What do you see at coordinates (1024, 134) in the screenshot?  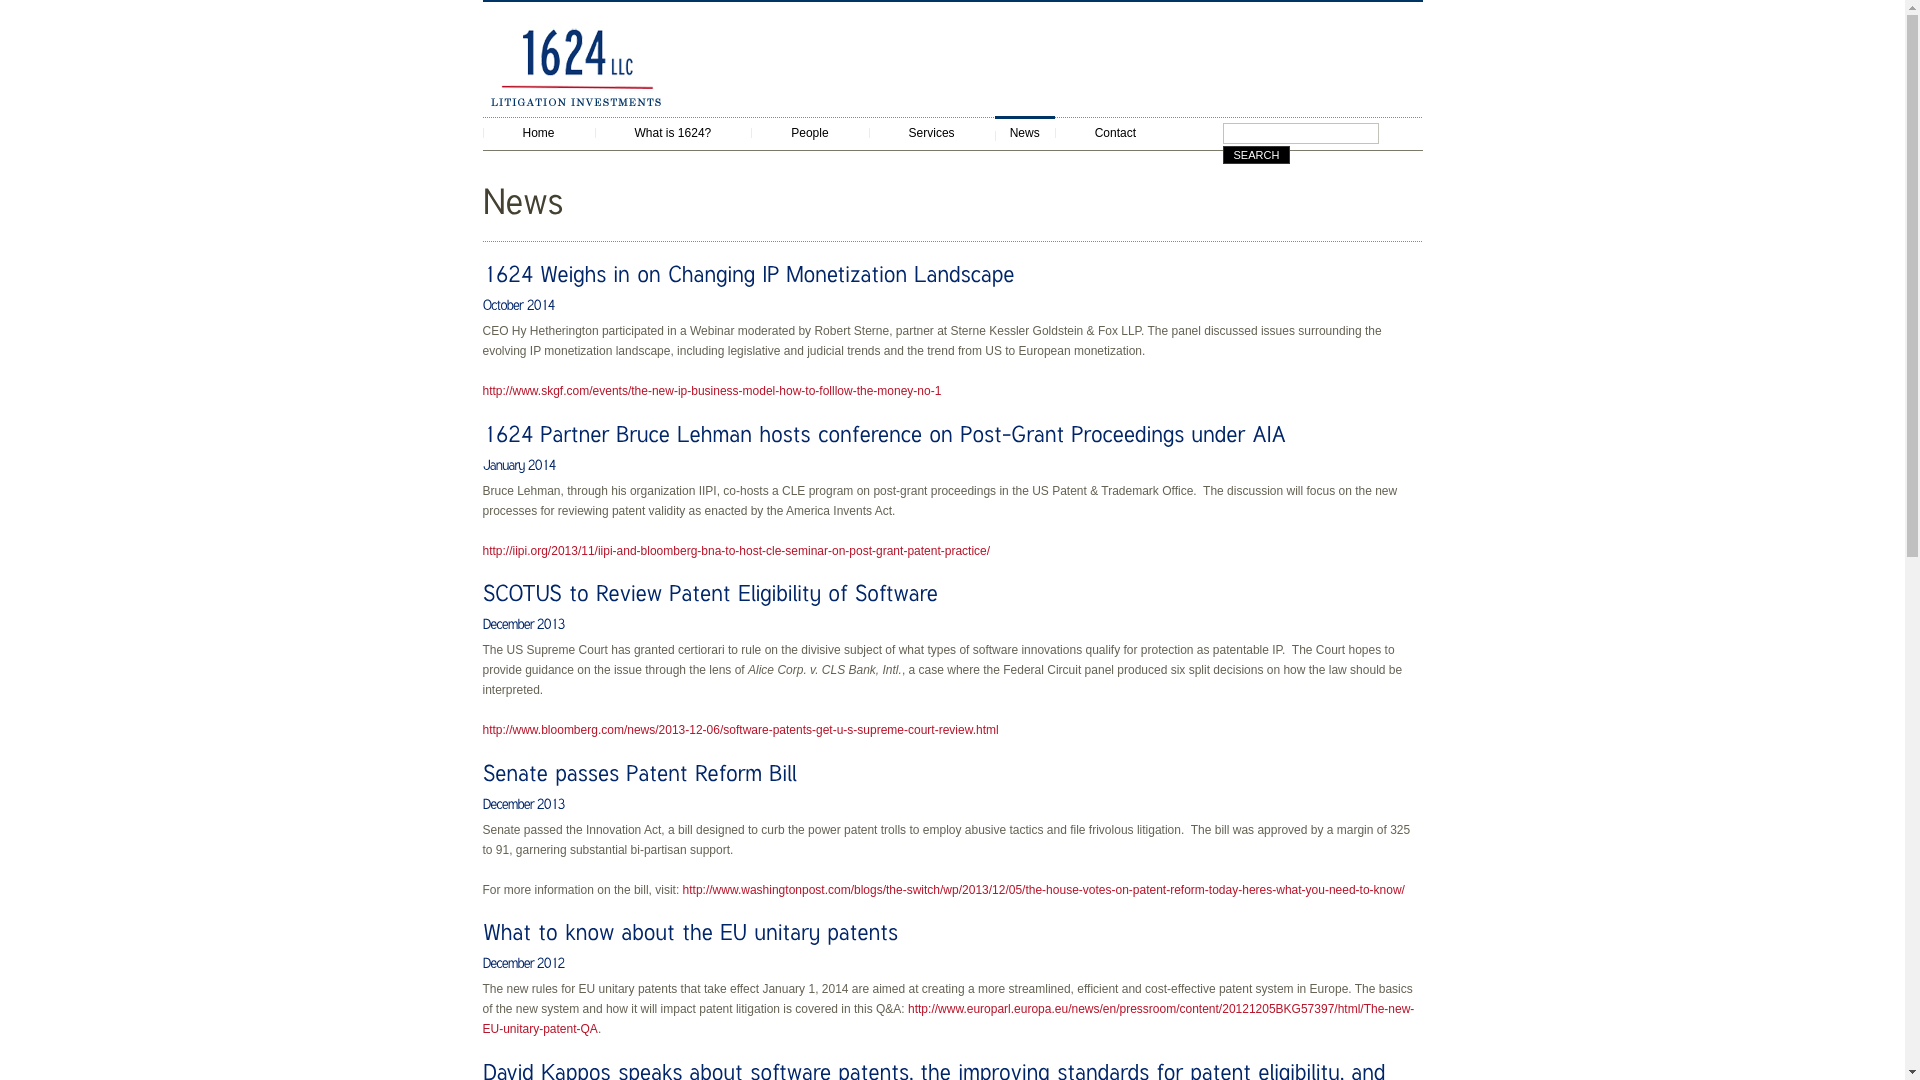 I see `News` at bounding box center [1024, 134].